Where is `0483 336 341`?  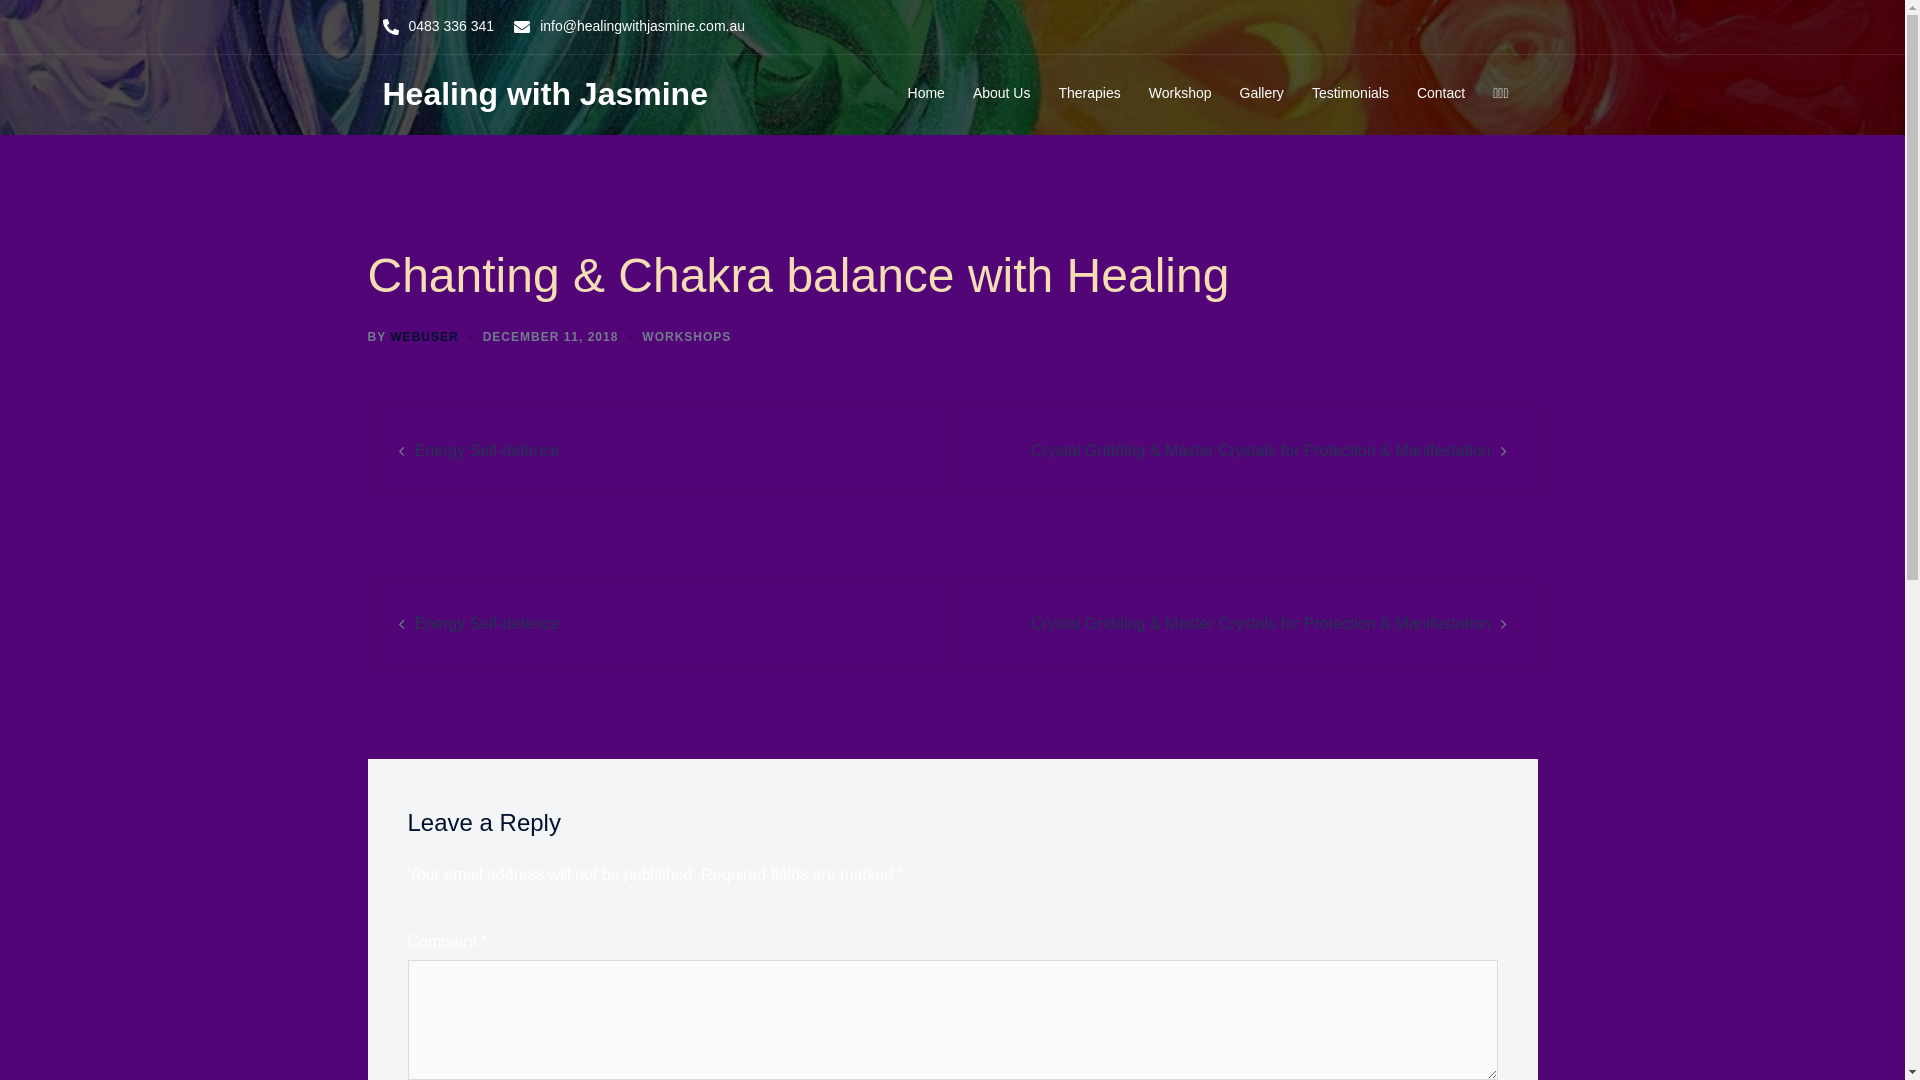 0483 336 341 is located at coordinates (450, 26).